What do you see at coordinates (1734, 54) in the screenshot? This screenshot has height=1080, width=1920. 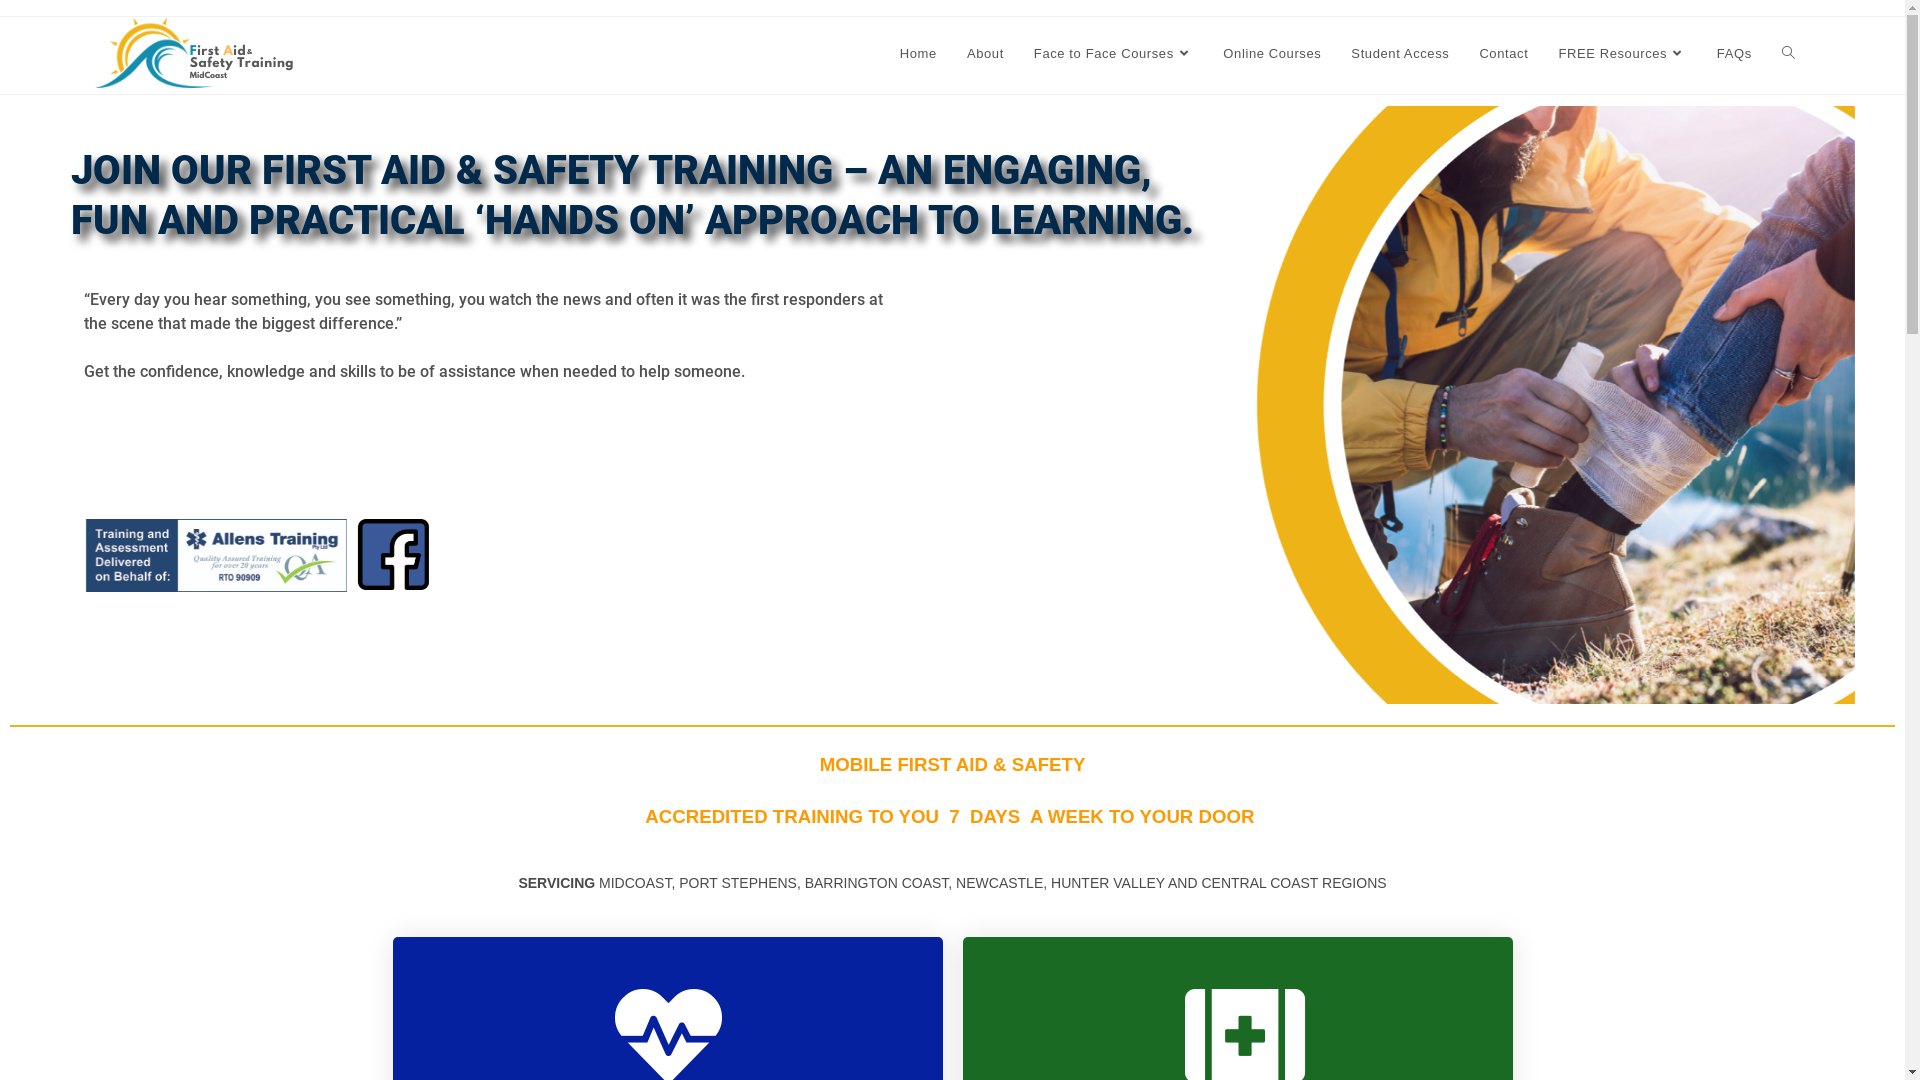 I see `FAQs` at bounding box center [1734, 54].